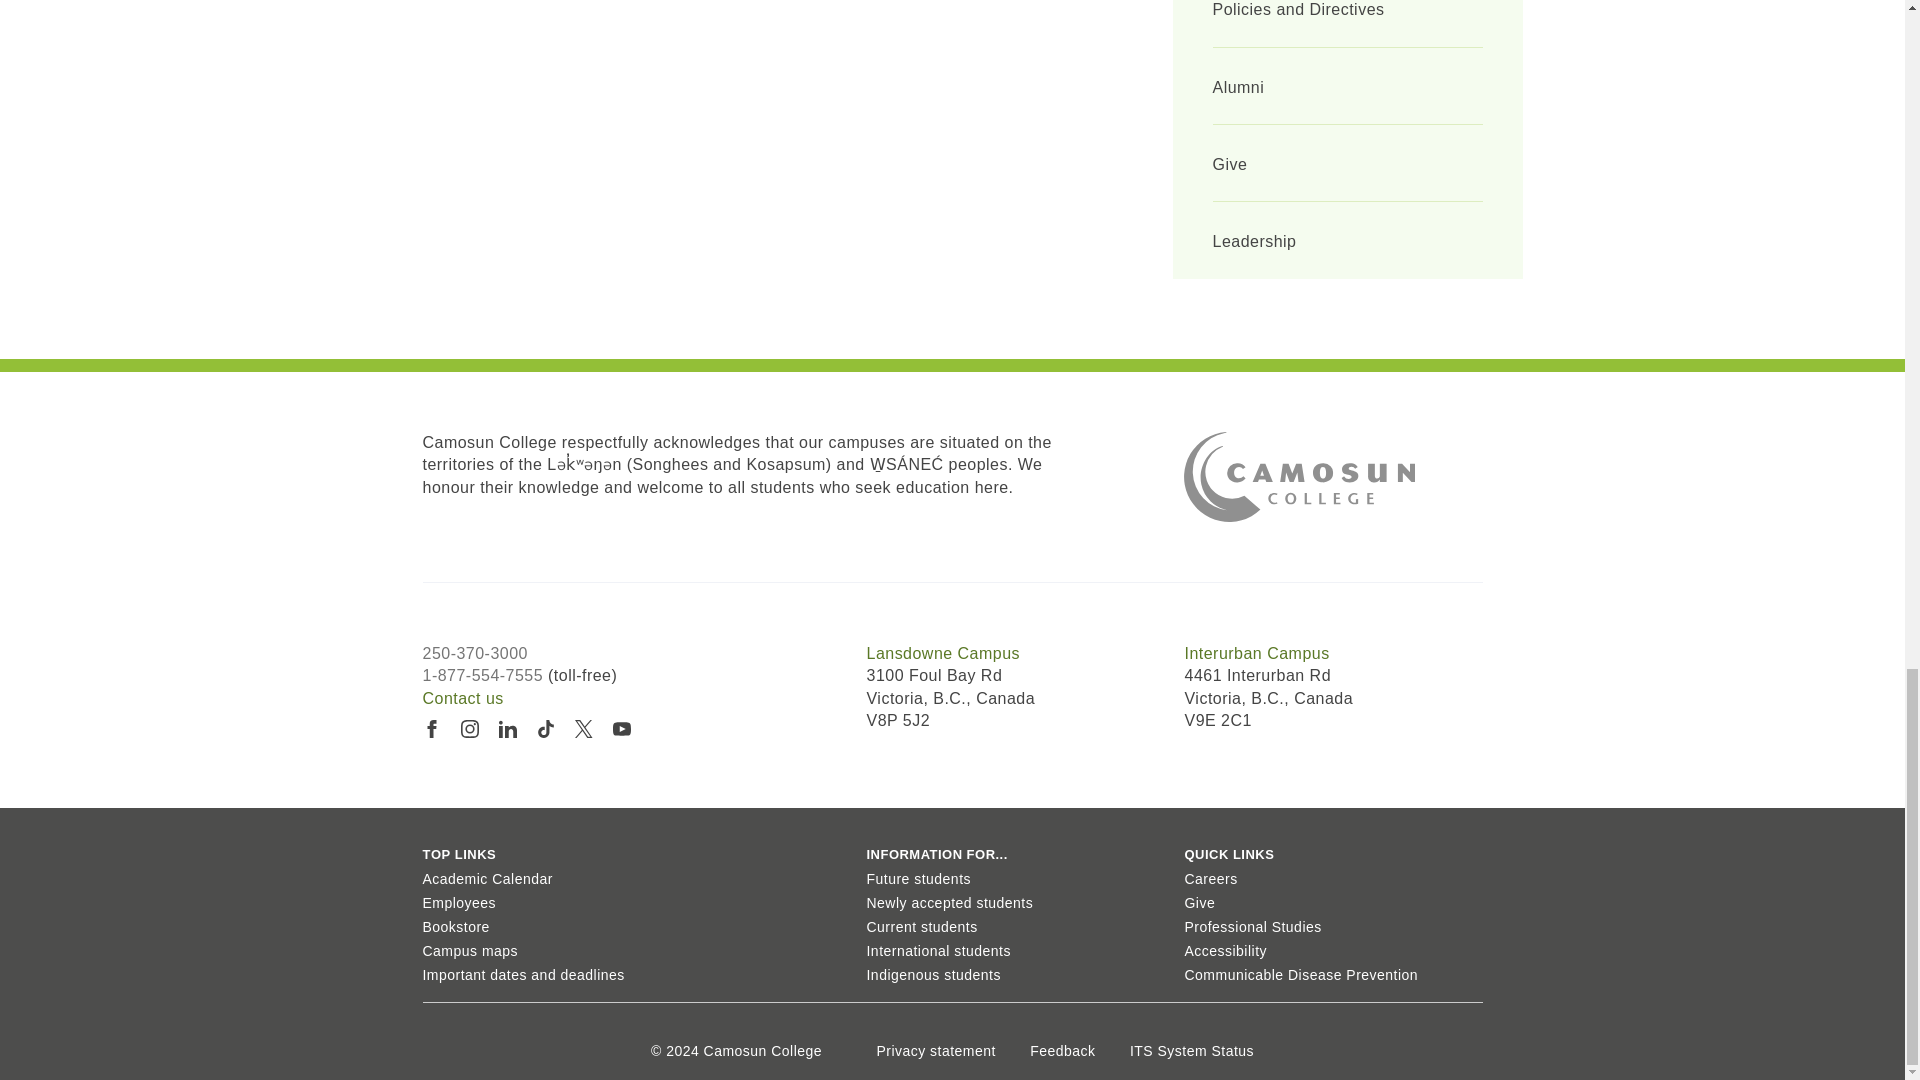 The height and width of the screenshot is (1080, 1920). I want to click on Instagram, so click(468, 728).